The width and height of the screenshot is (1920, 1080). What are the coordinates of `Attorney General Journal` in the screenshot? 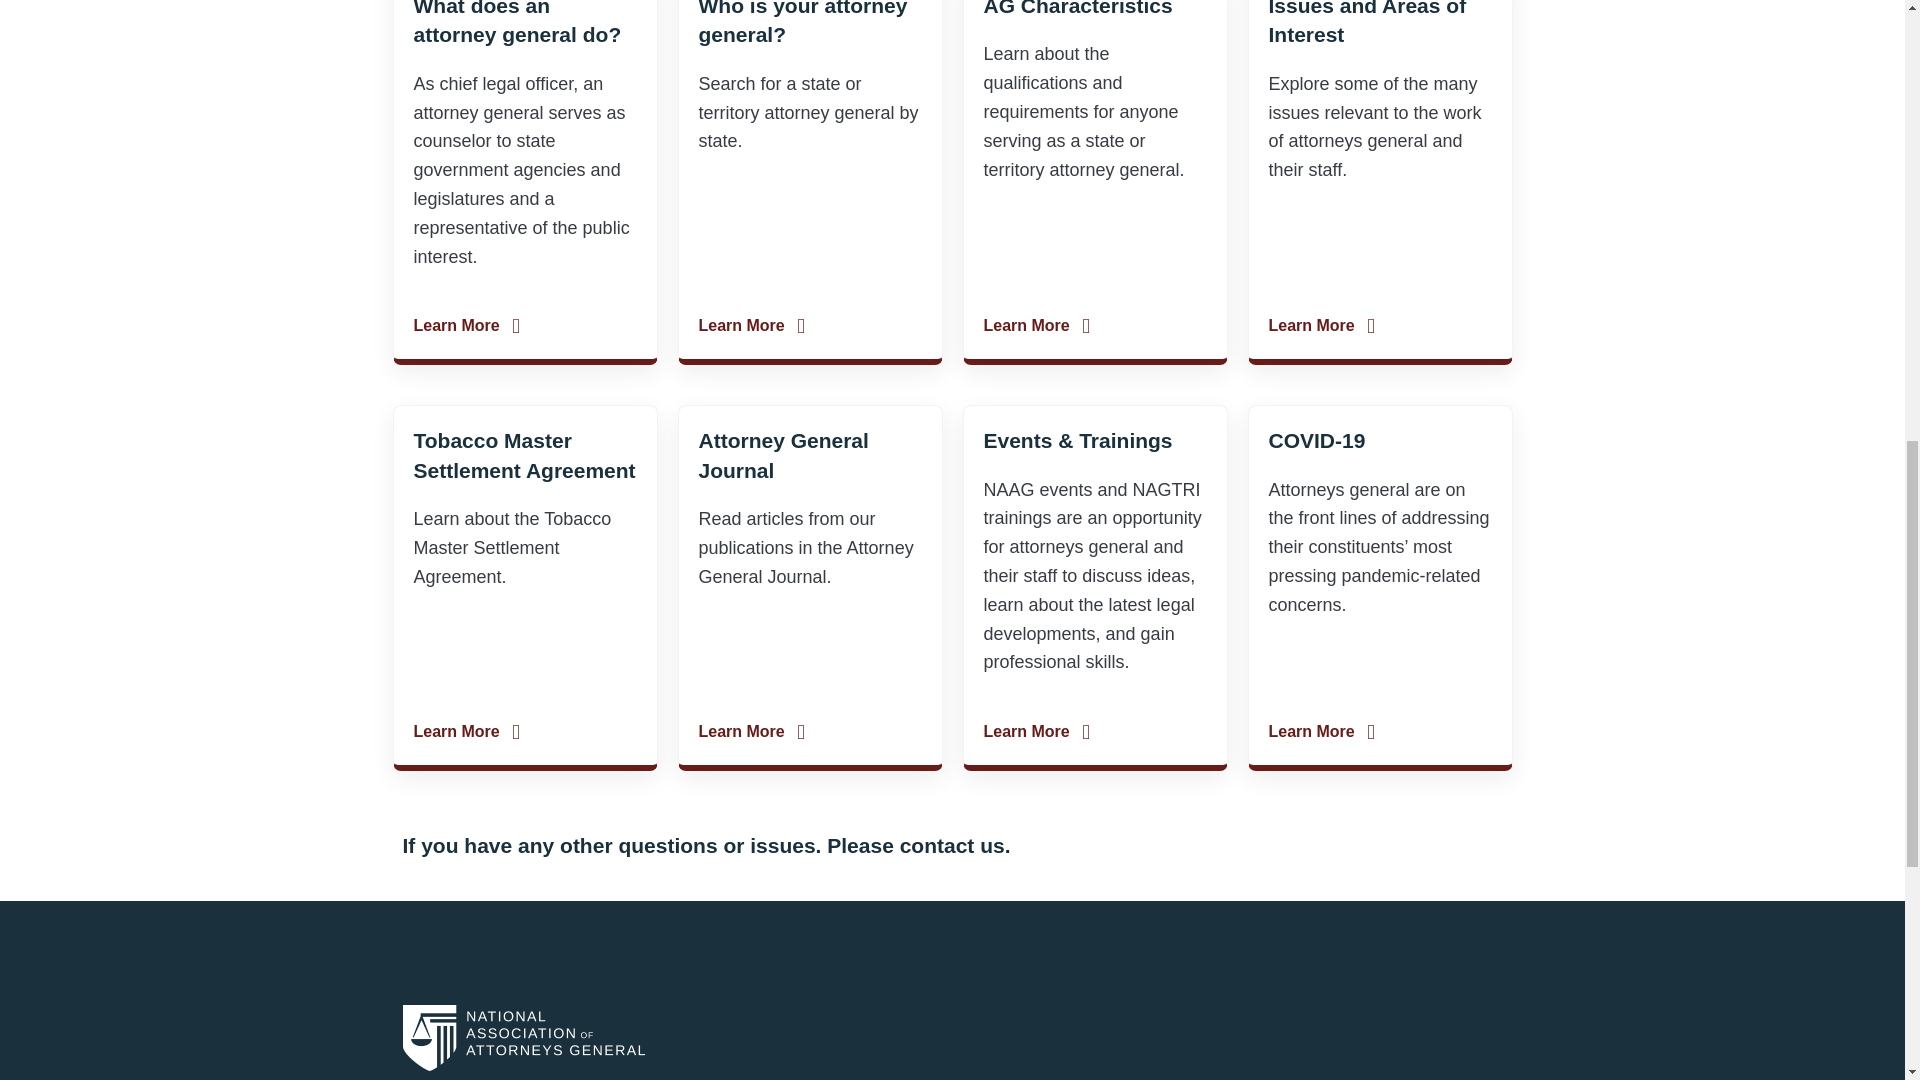 It's located at (782, 454).